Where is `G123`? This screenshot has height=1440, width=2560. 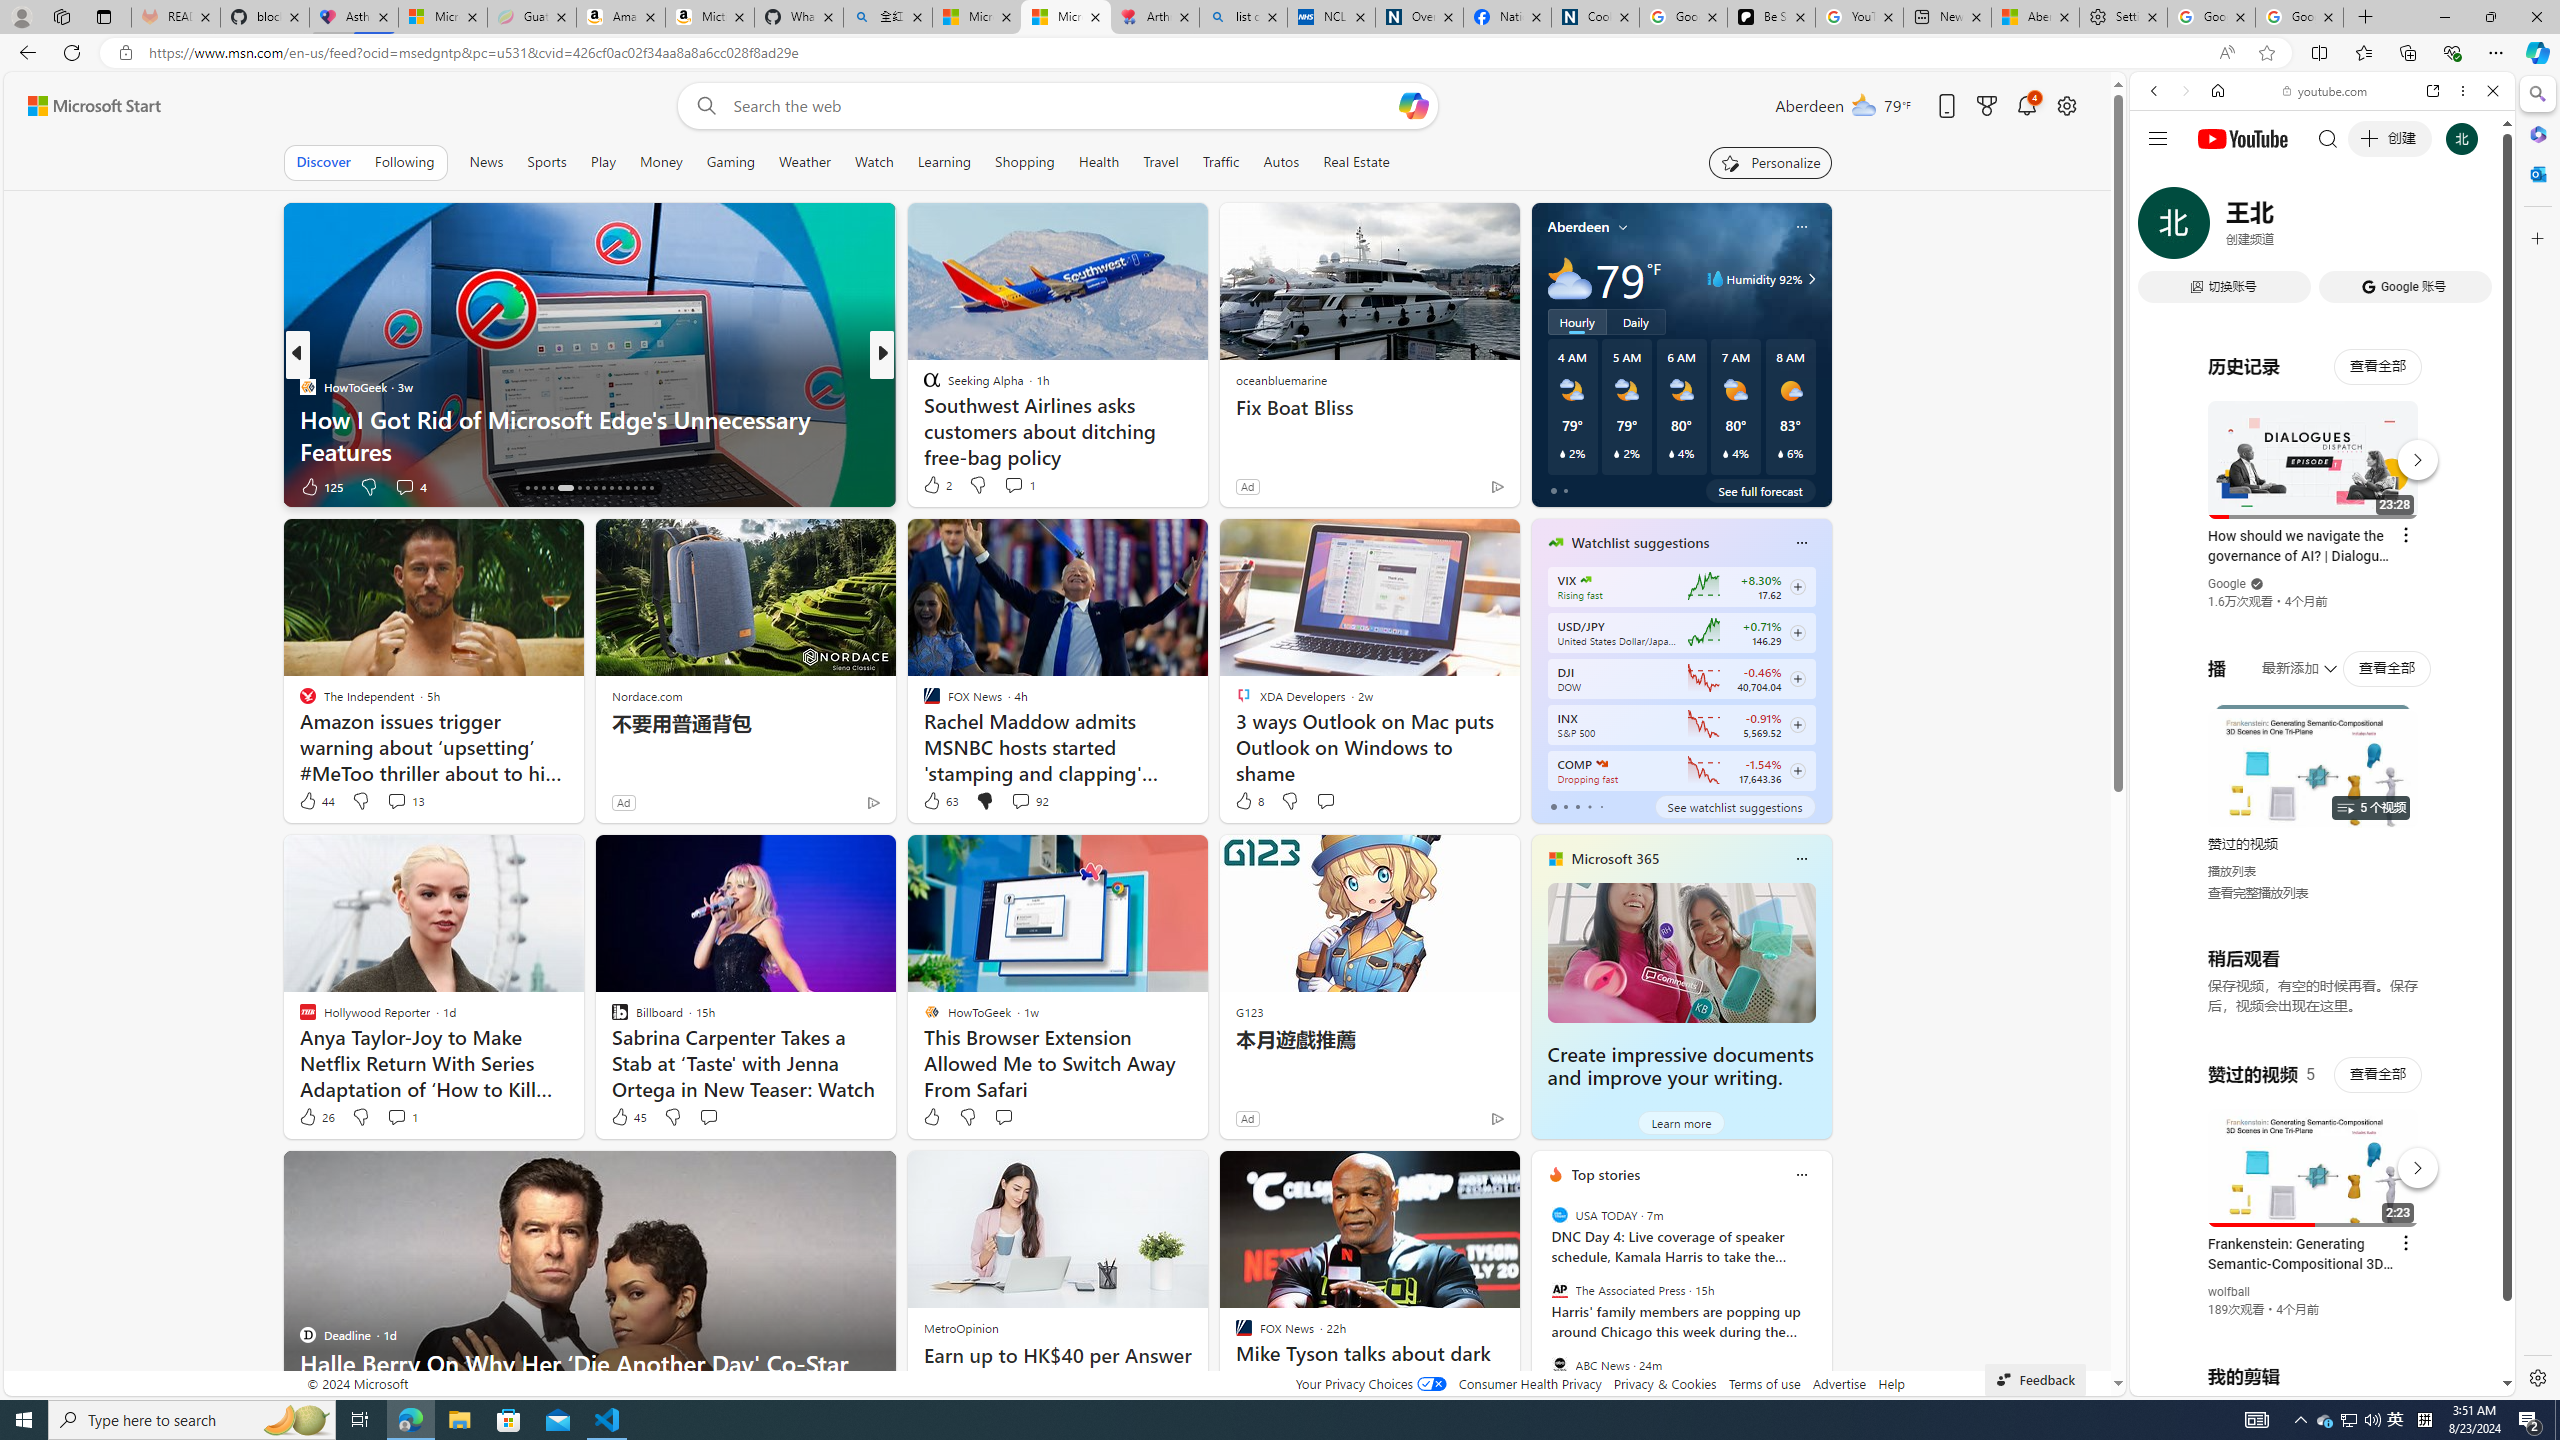 G123 is located at coordinates (1248, 1011).